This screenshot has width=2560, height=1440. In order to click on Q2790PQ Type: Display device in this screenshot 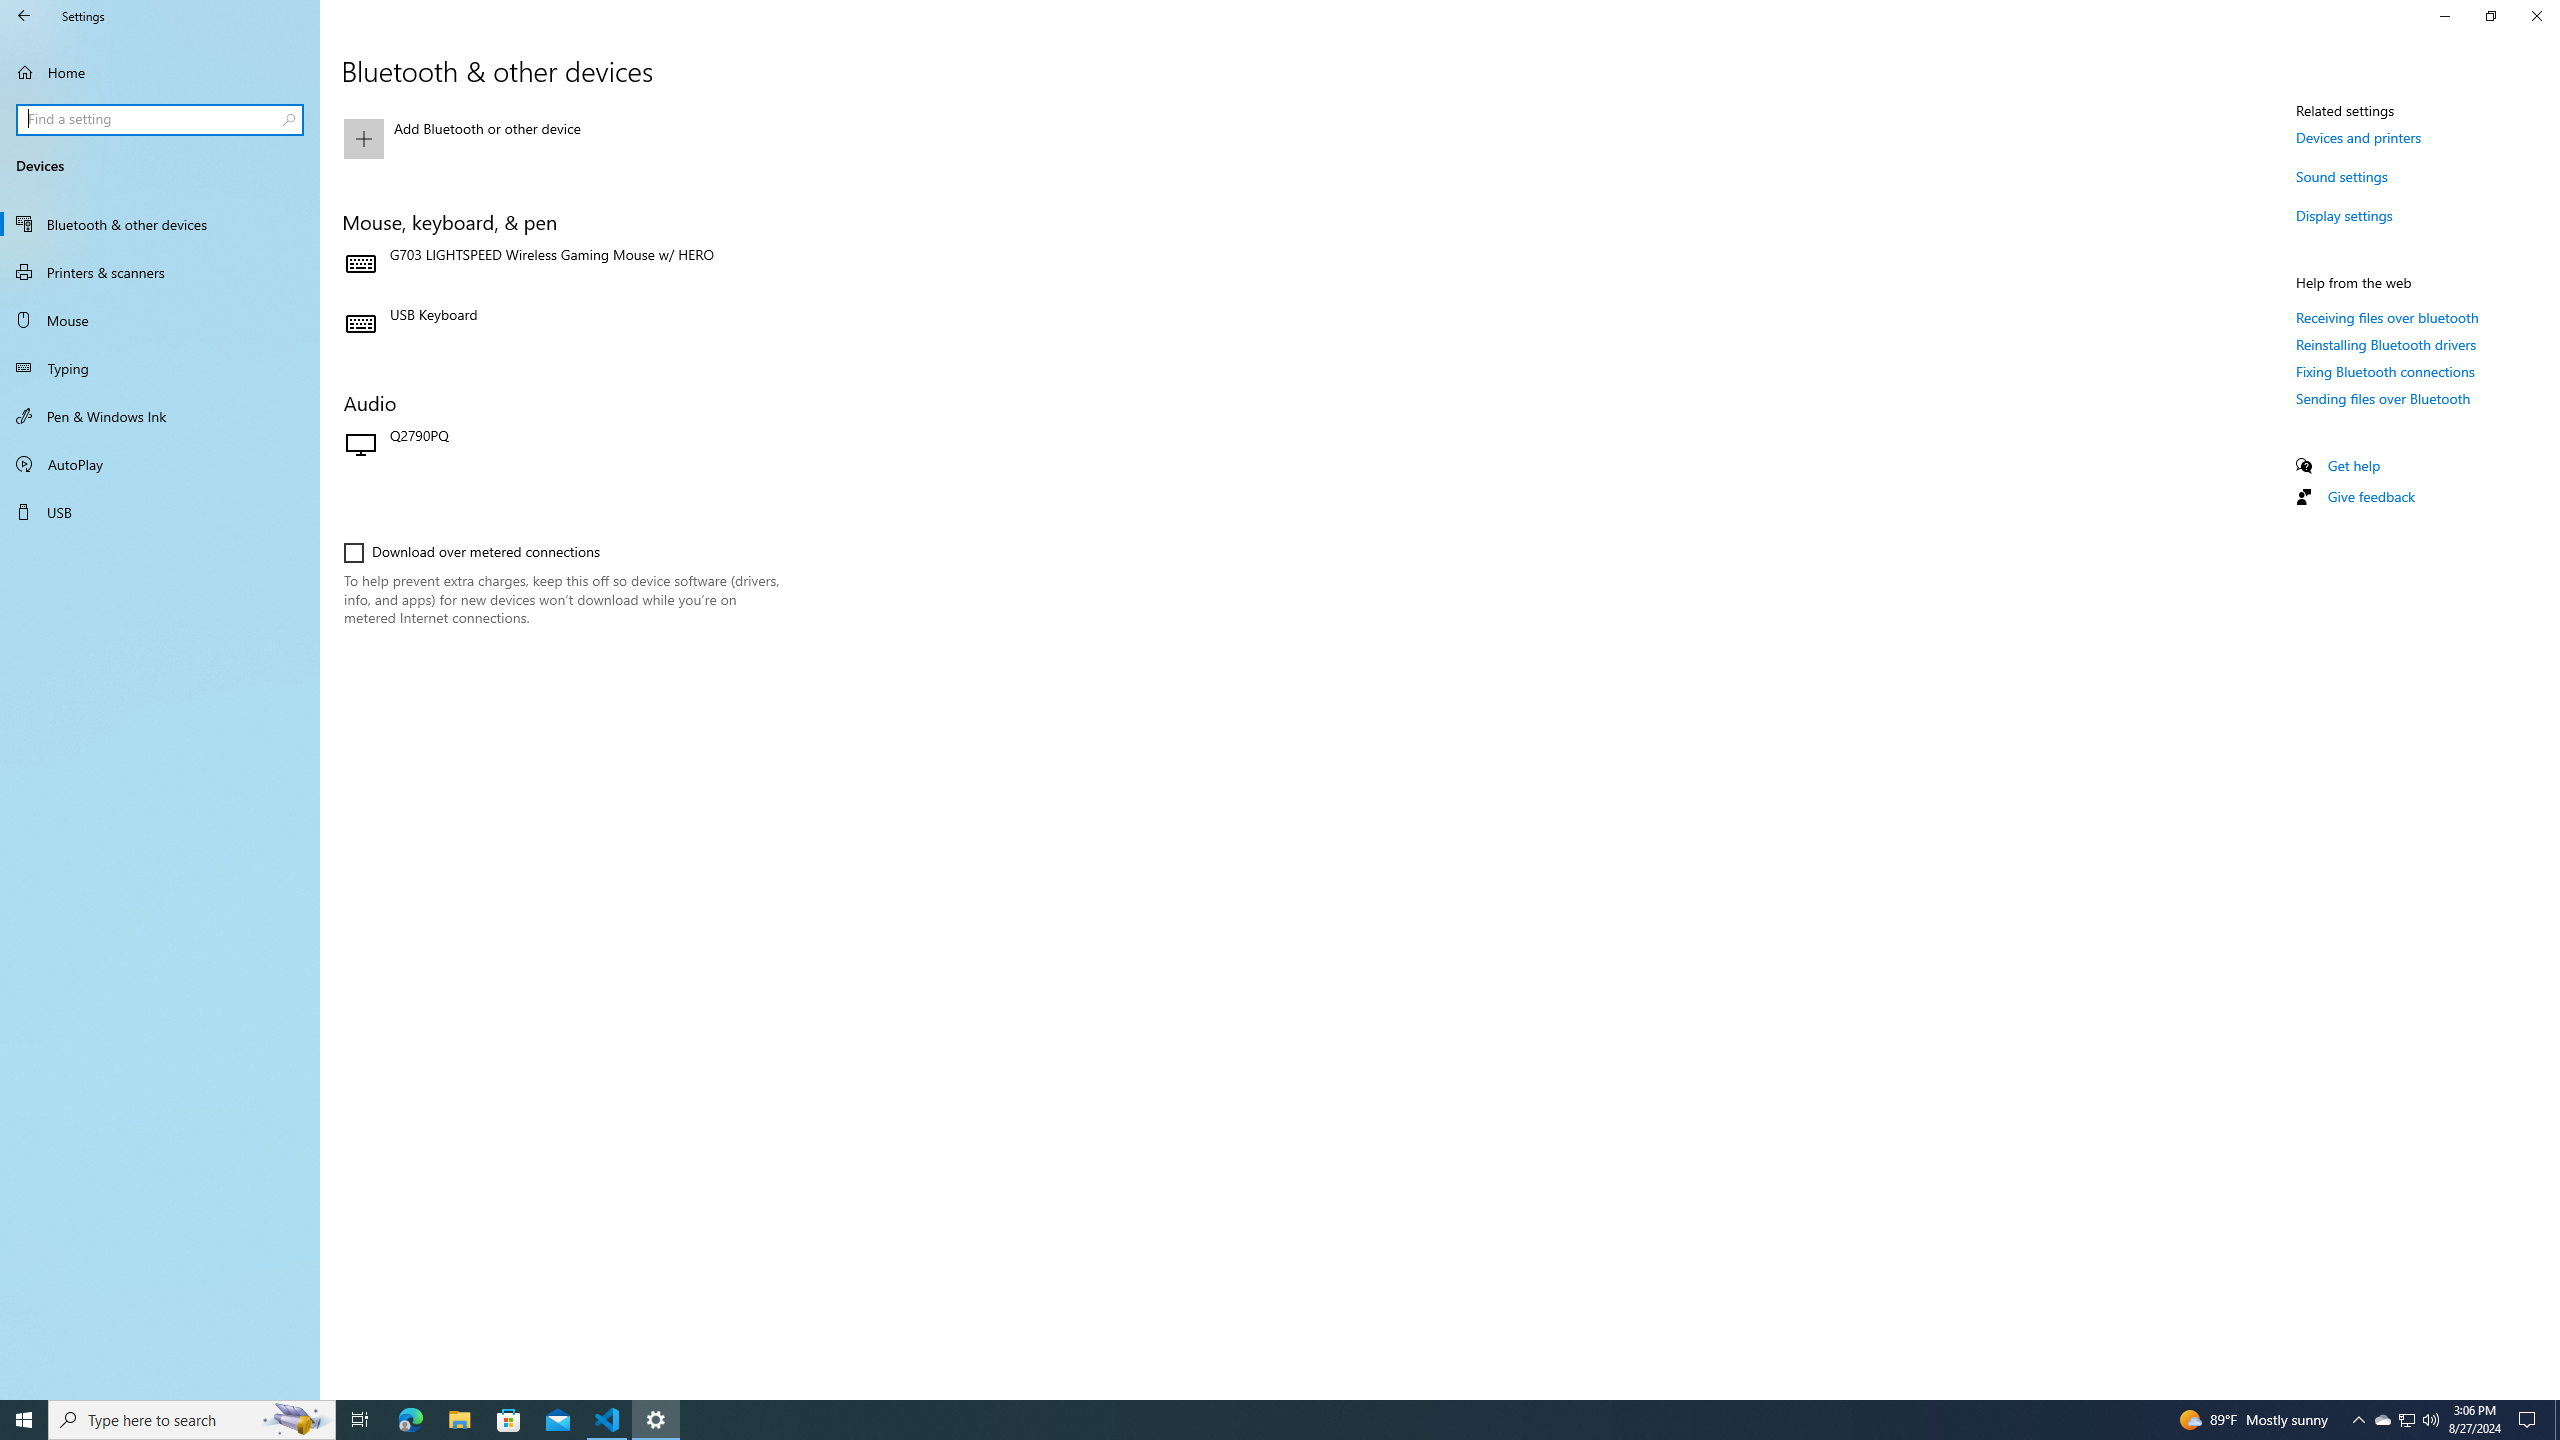, I will do `click(562, 446)`.